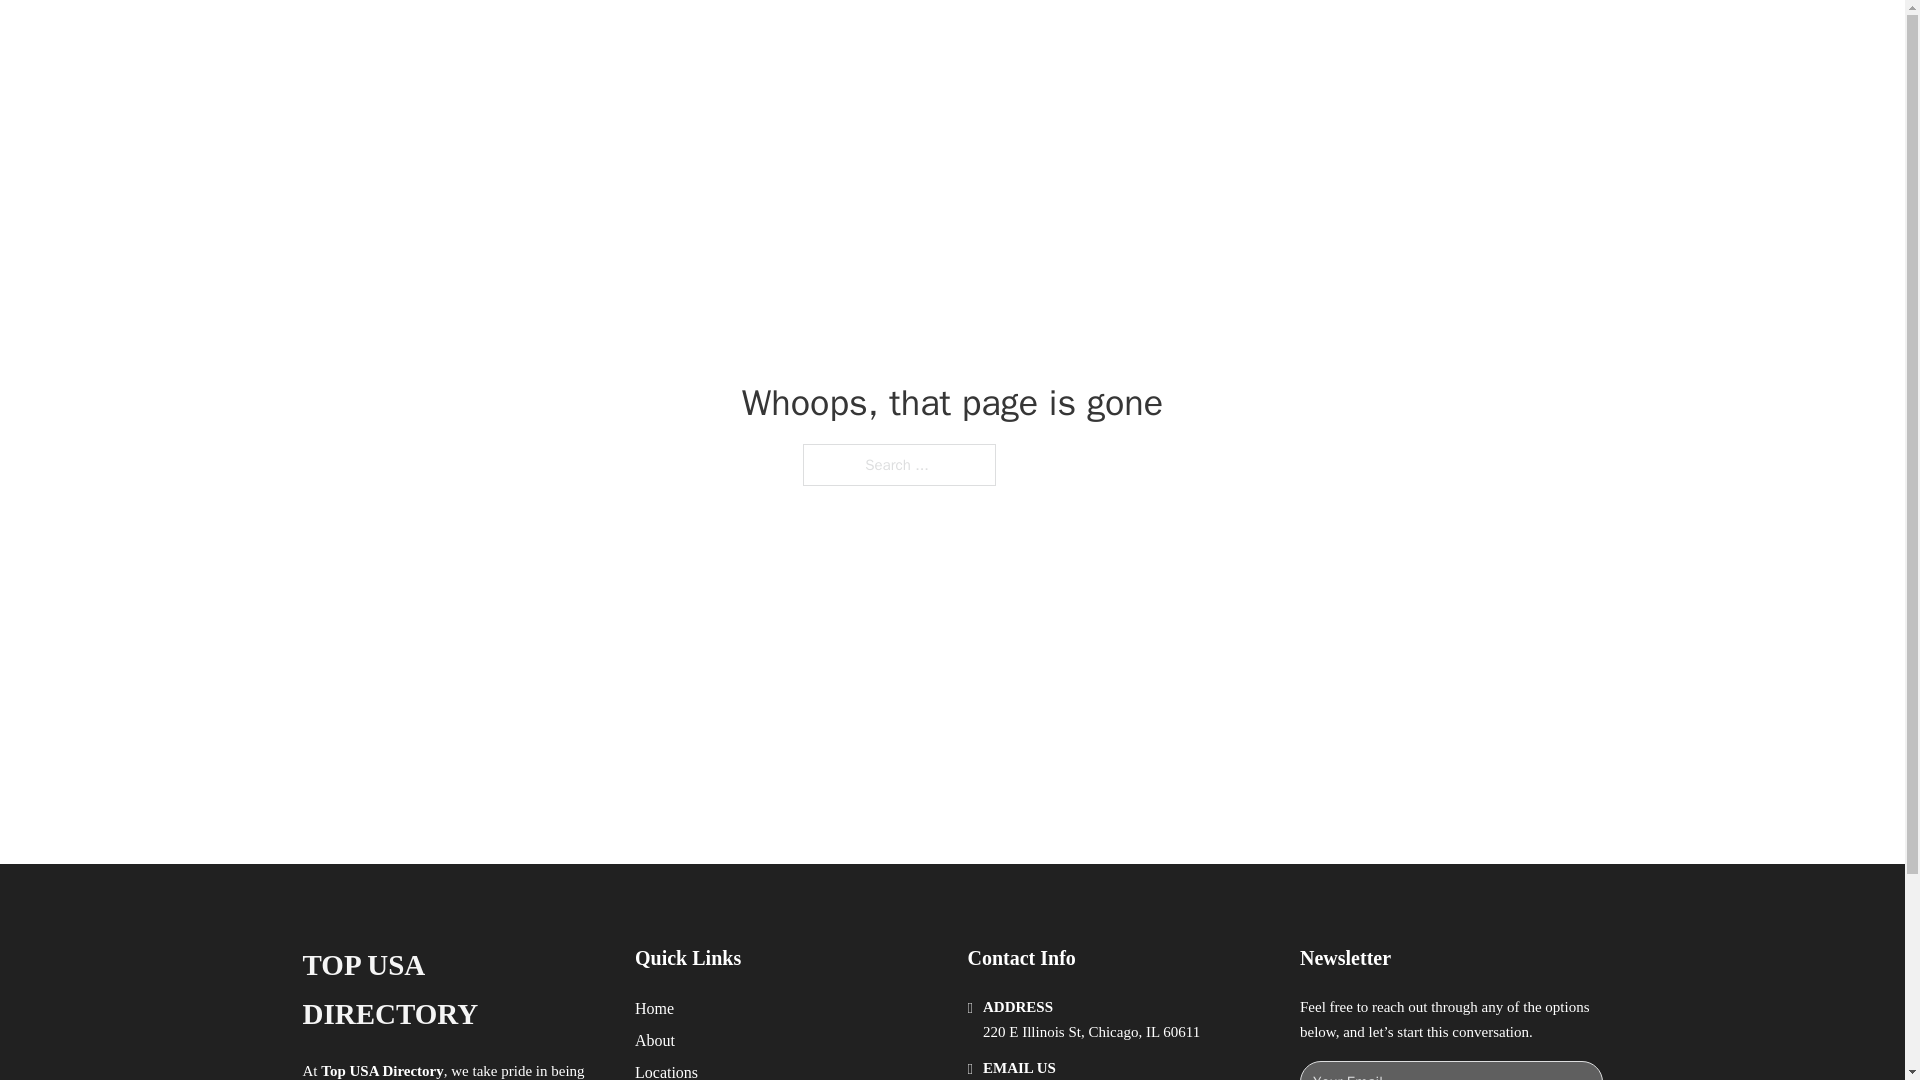  I want to click on TOP USA DIRECTORY, so click(546, 38).